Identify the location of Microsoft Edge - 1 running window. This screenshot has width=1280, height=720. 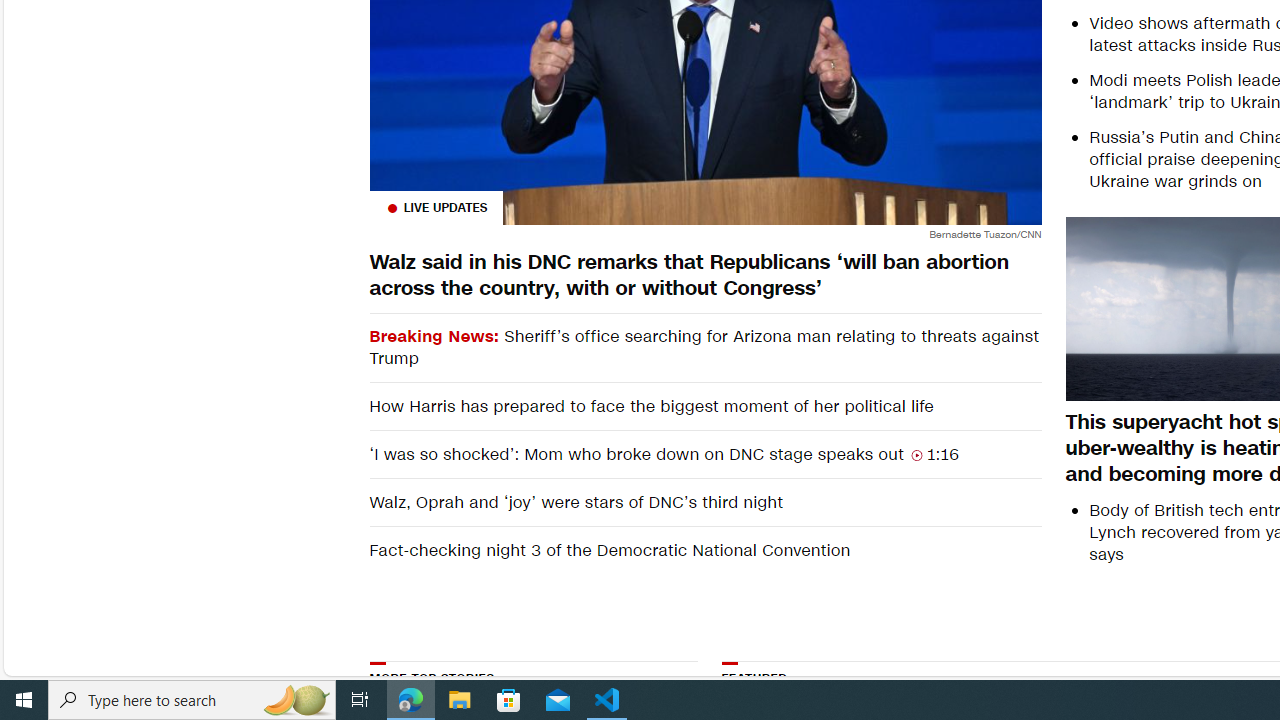
(411, 700).